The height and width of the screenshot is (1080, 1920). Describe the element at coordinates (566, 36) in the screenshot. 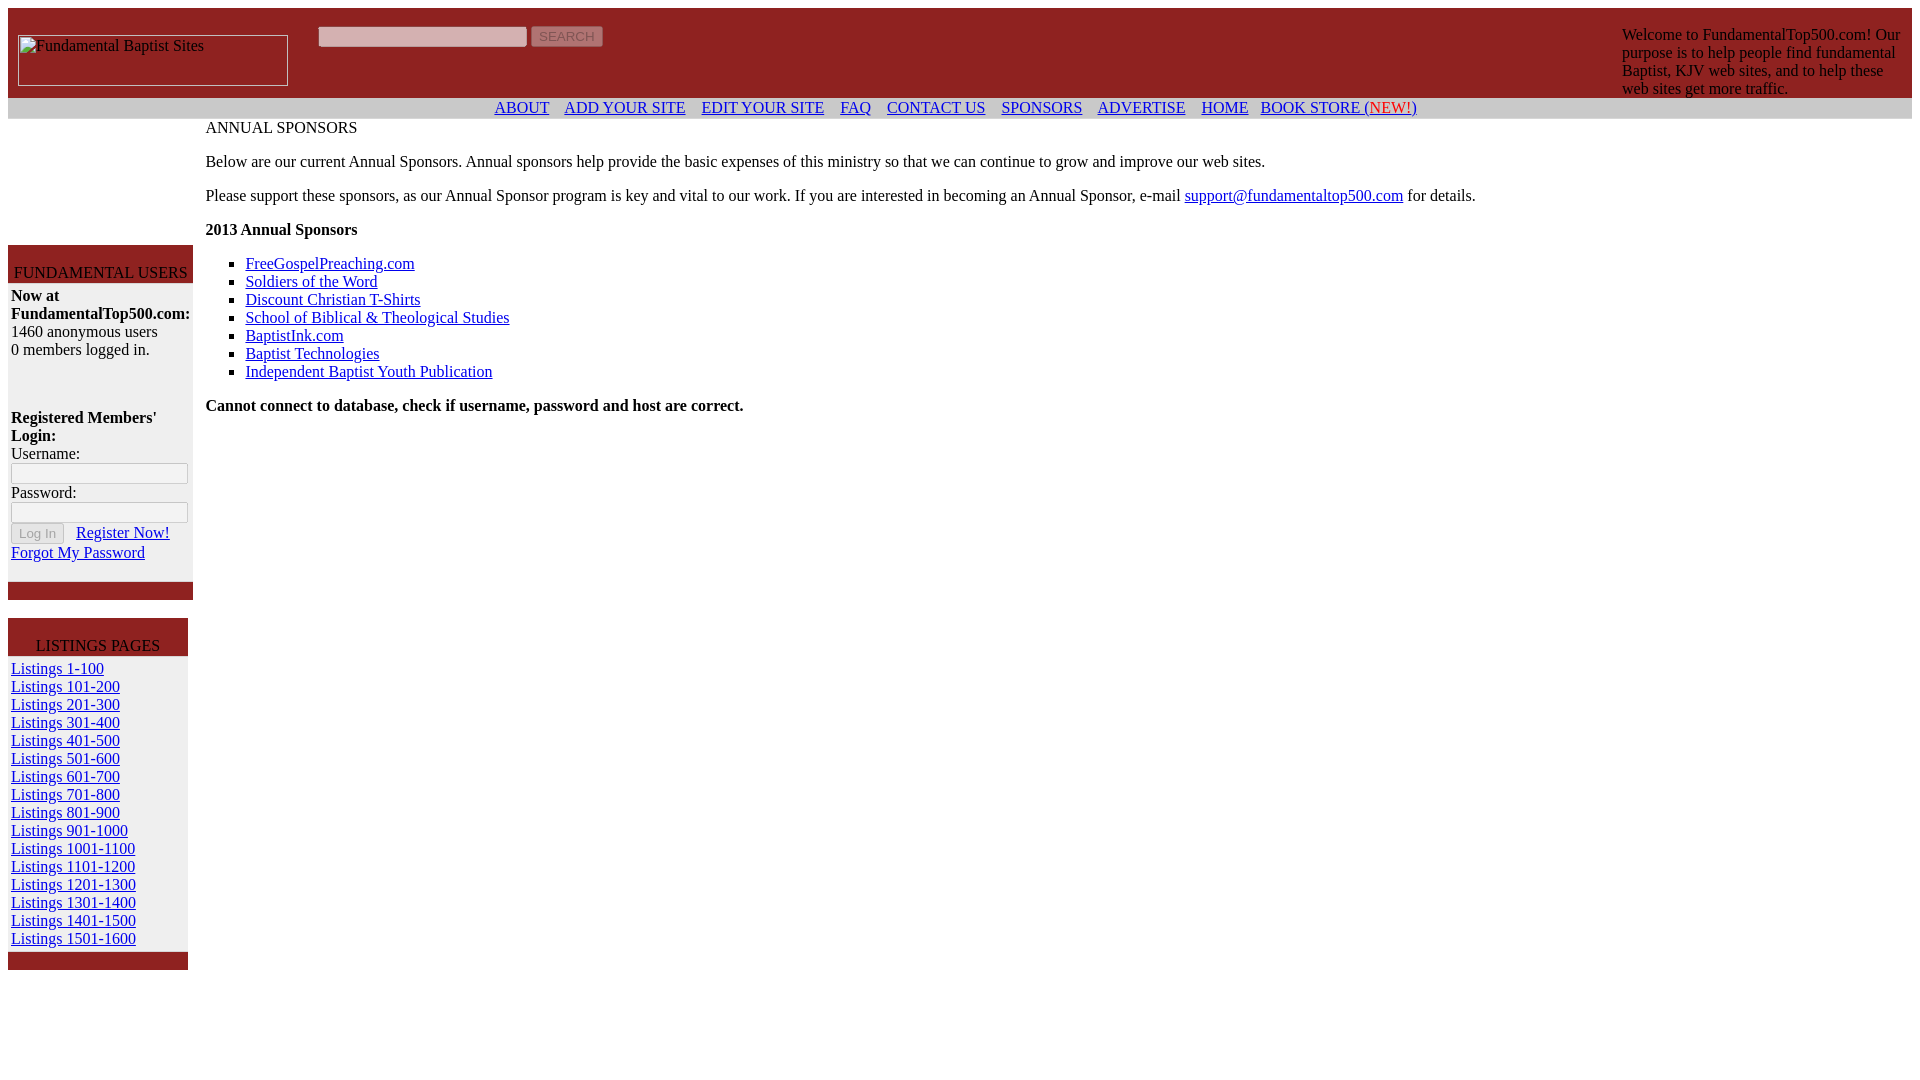

I see `SEARCH` at that location.